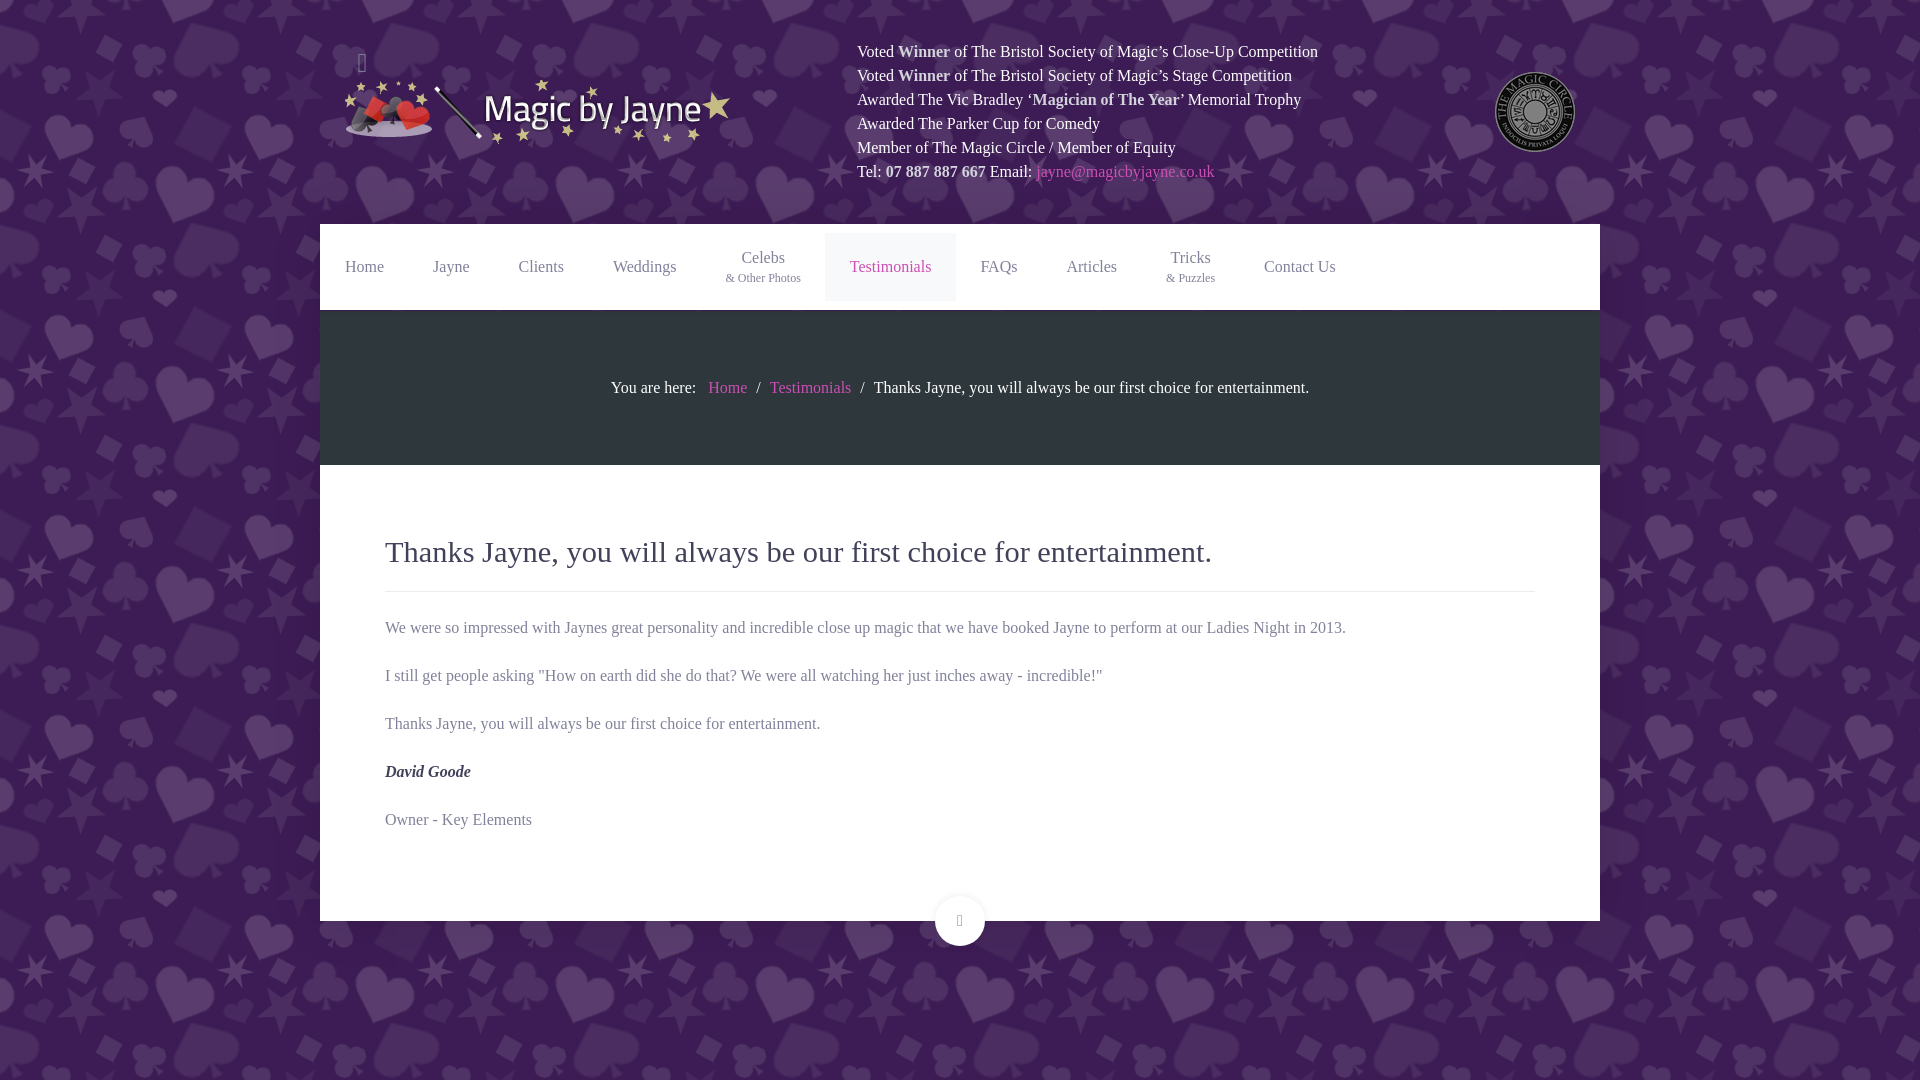 Image resolution: width=1920 pixels, height=1080 pixels. What do you see at coordinates (1300, 267) in the screenshot?
I see `Contact Us` at bounding box center [1300, 267].